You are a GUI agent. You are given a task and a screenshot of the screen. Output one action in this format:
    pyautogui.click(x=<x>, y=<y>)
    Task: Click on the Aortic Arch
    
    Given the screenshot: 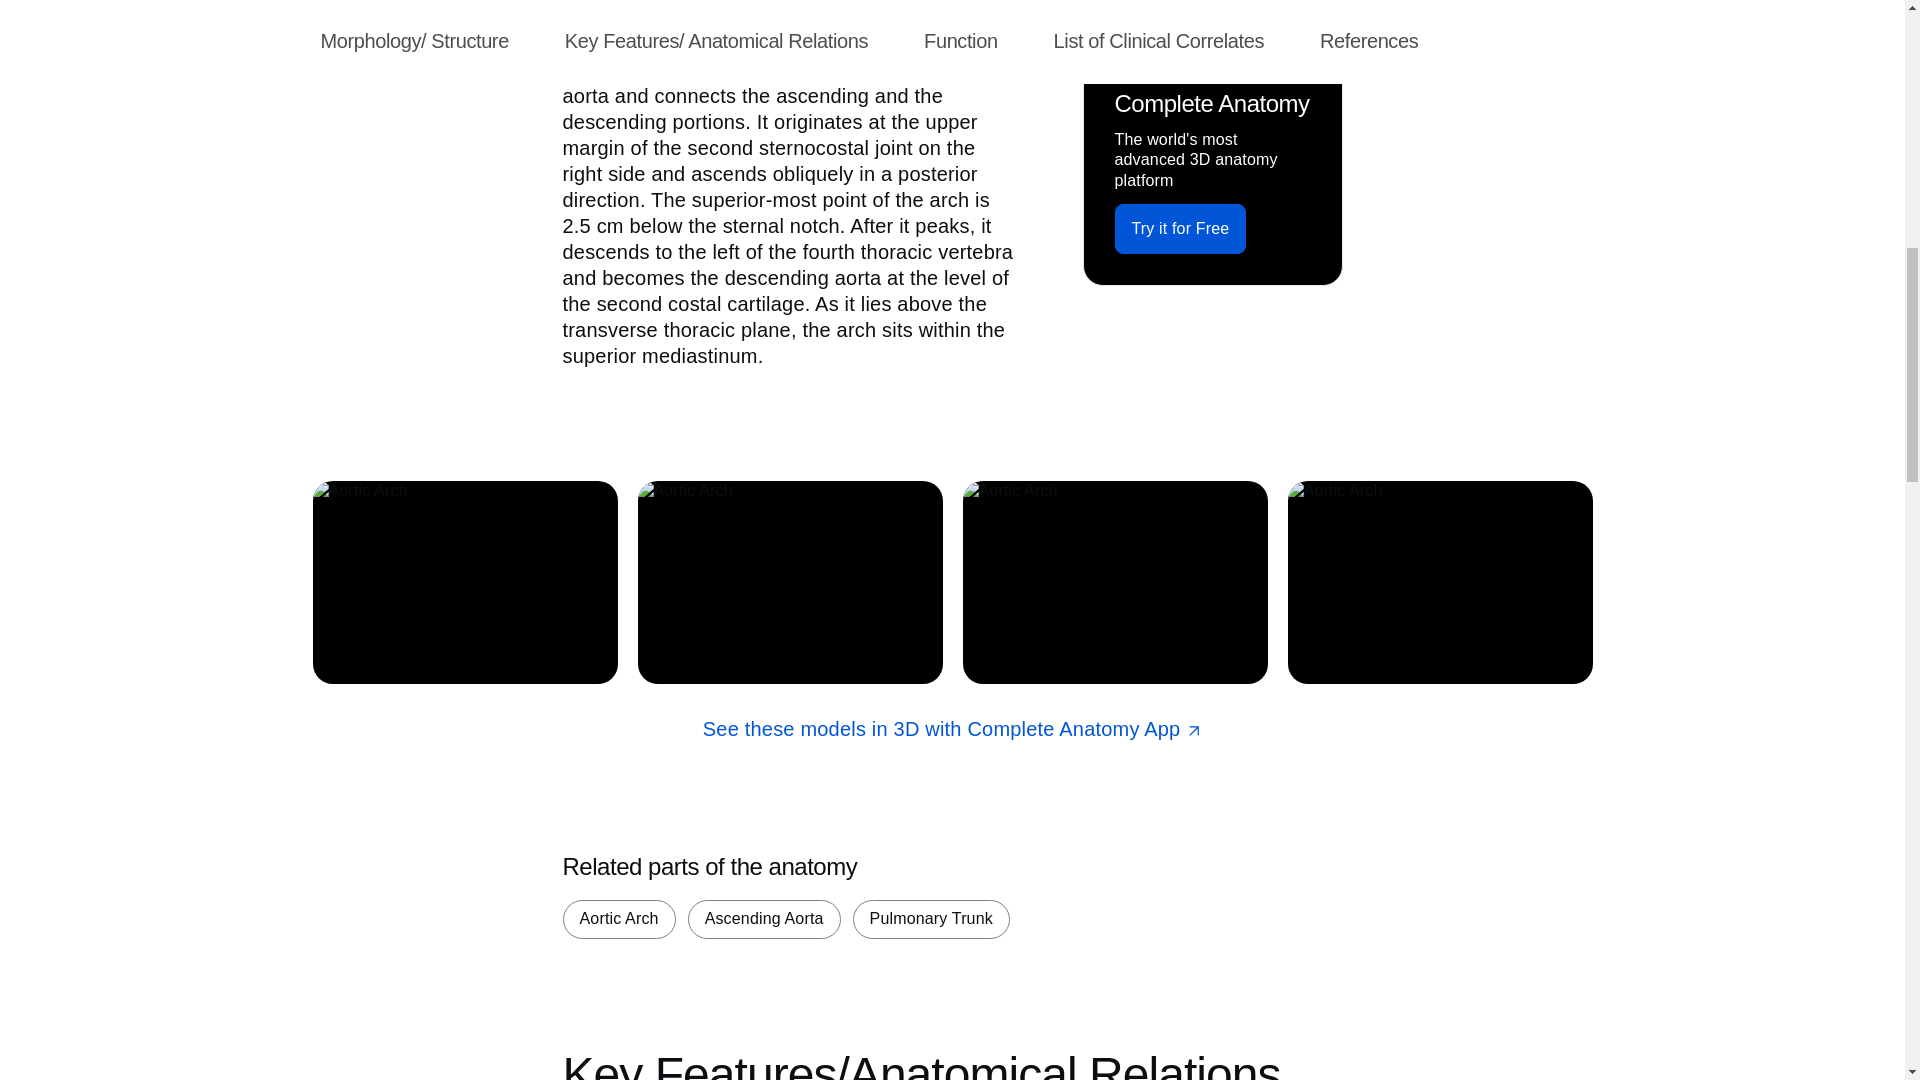 What is the action you would take?
    pyautogui.click(x=618, y=918)
    